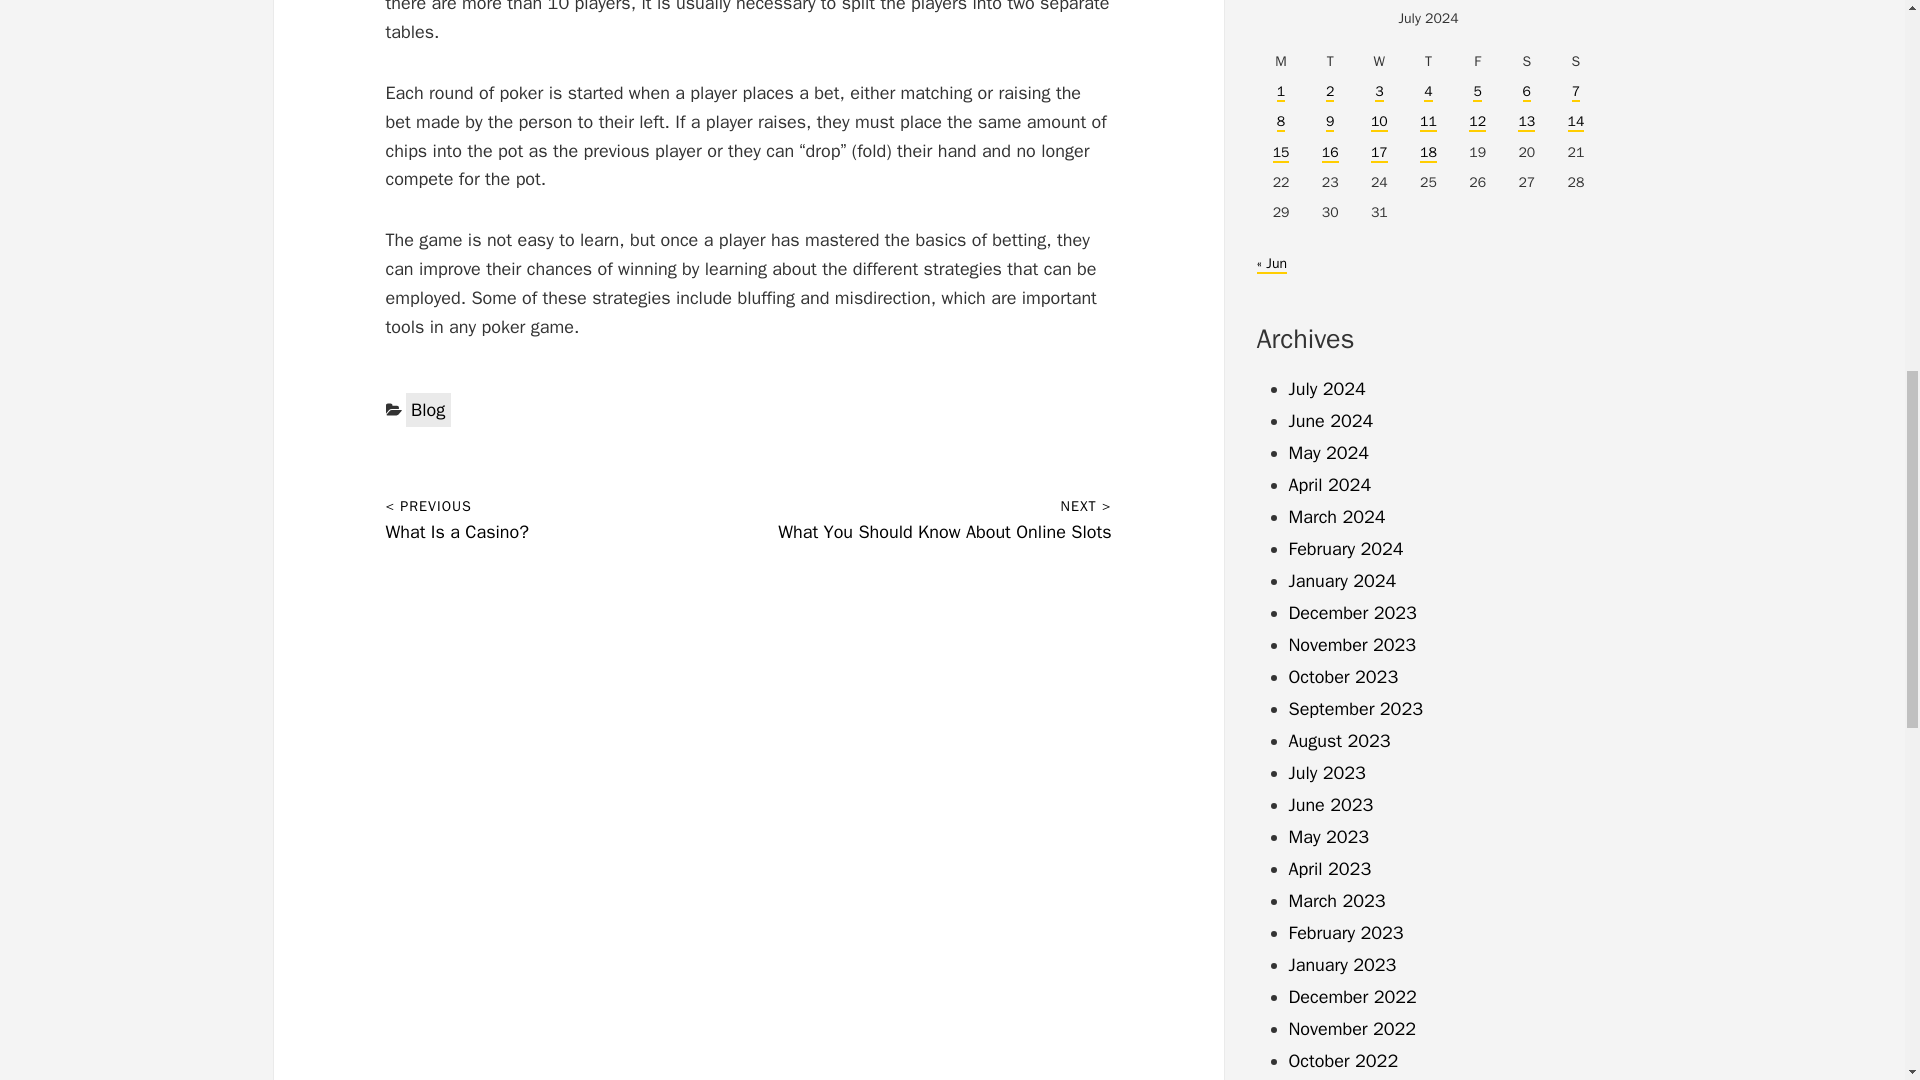 Image resolution: width=1920 pixels, height=1080 pixels. Describe the element at coordinates (1379, 122) in the screenshot. I see `10` at that location.